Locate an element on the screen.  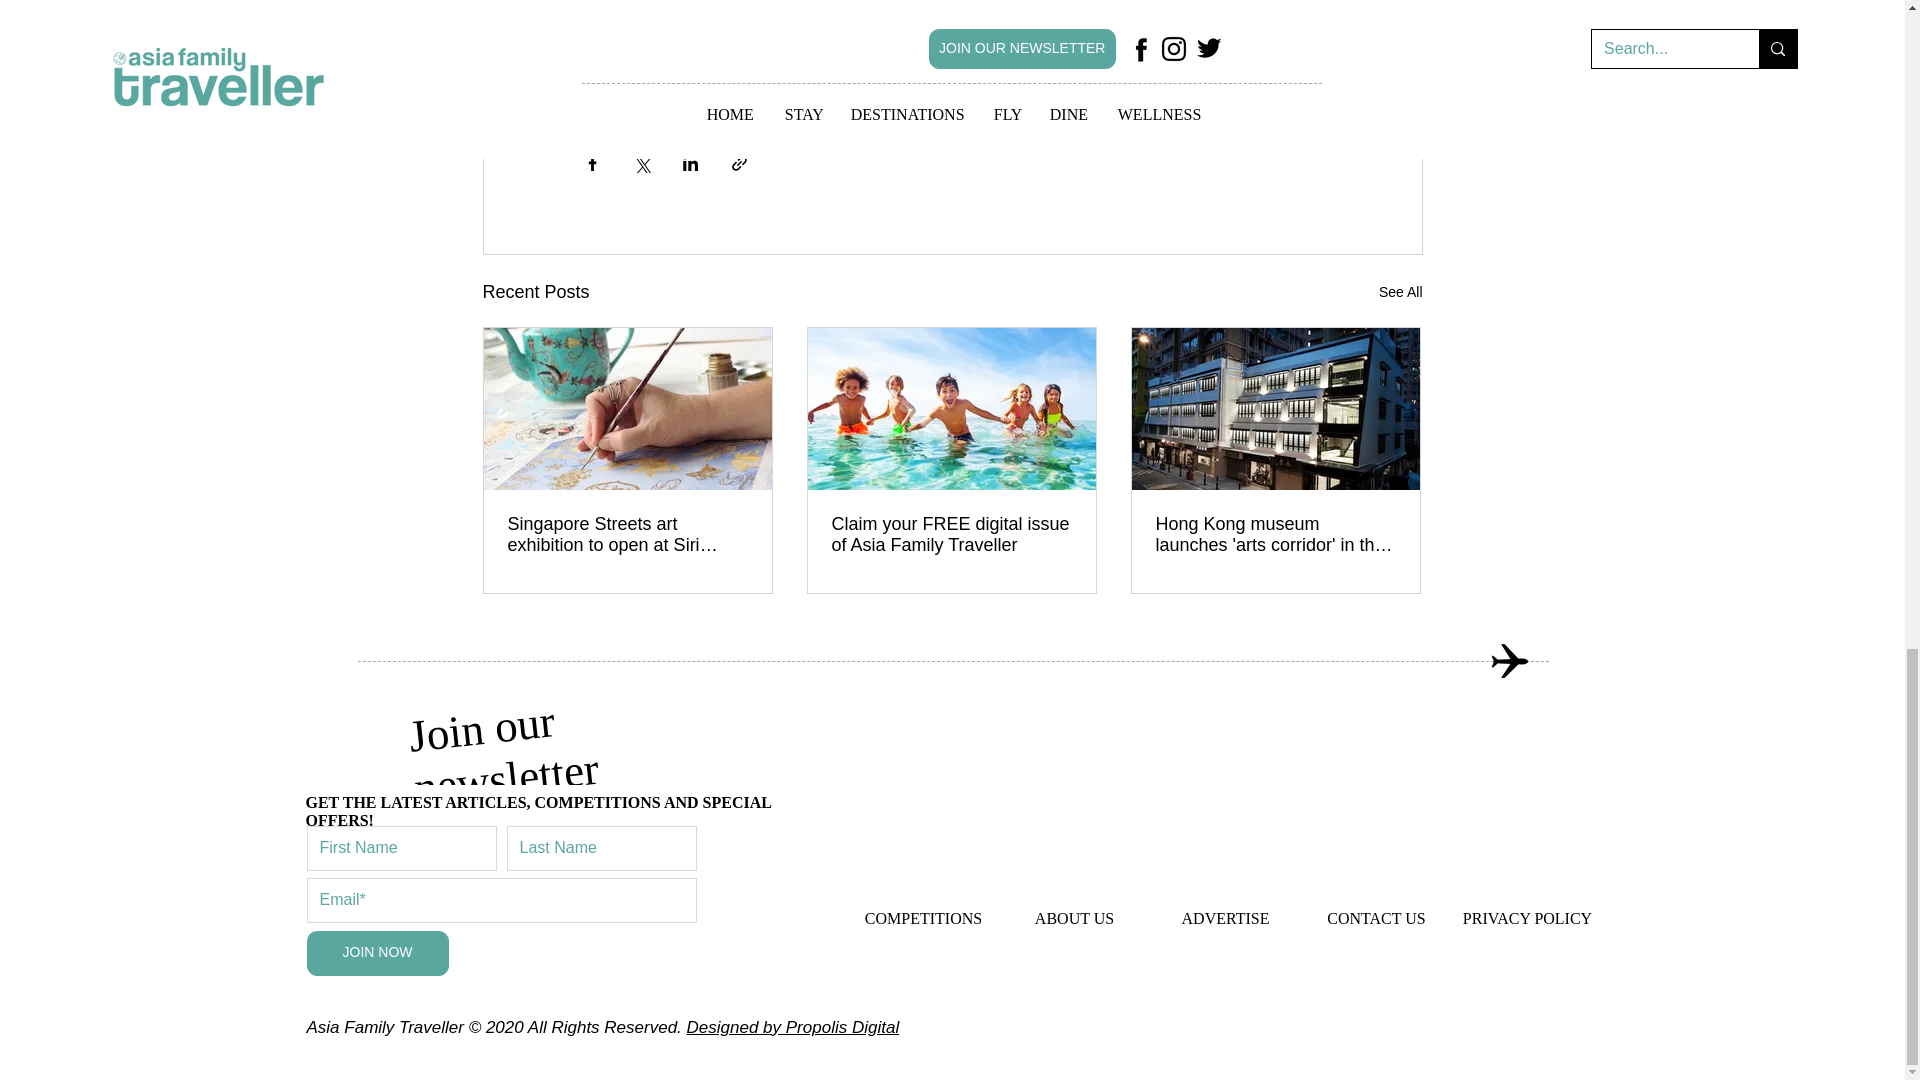
historic Hong Kong is located at coordinates (801, 88).